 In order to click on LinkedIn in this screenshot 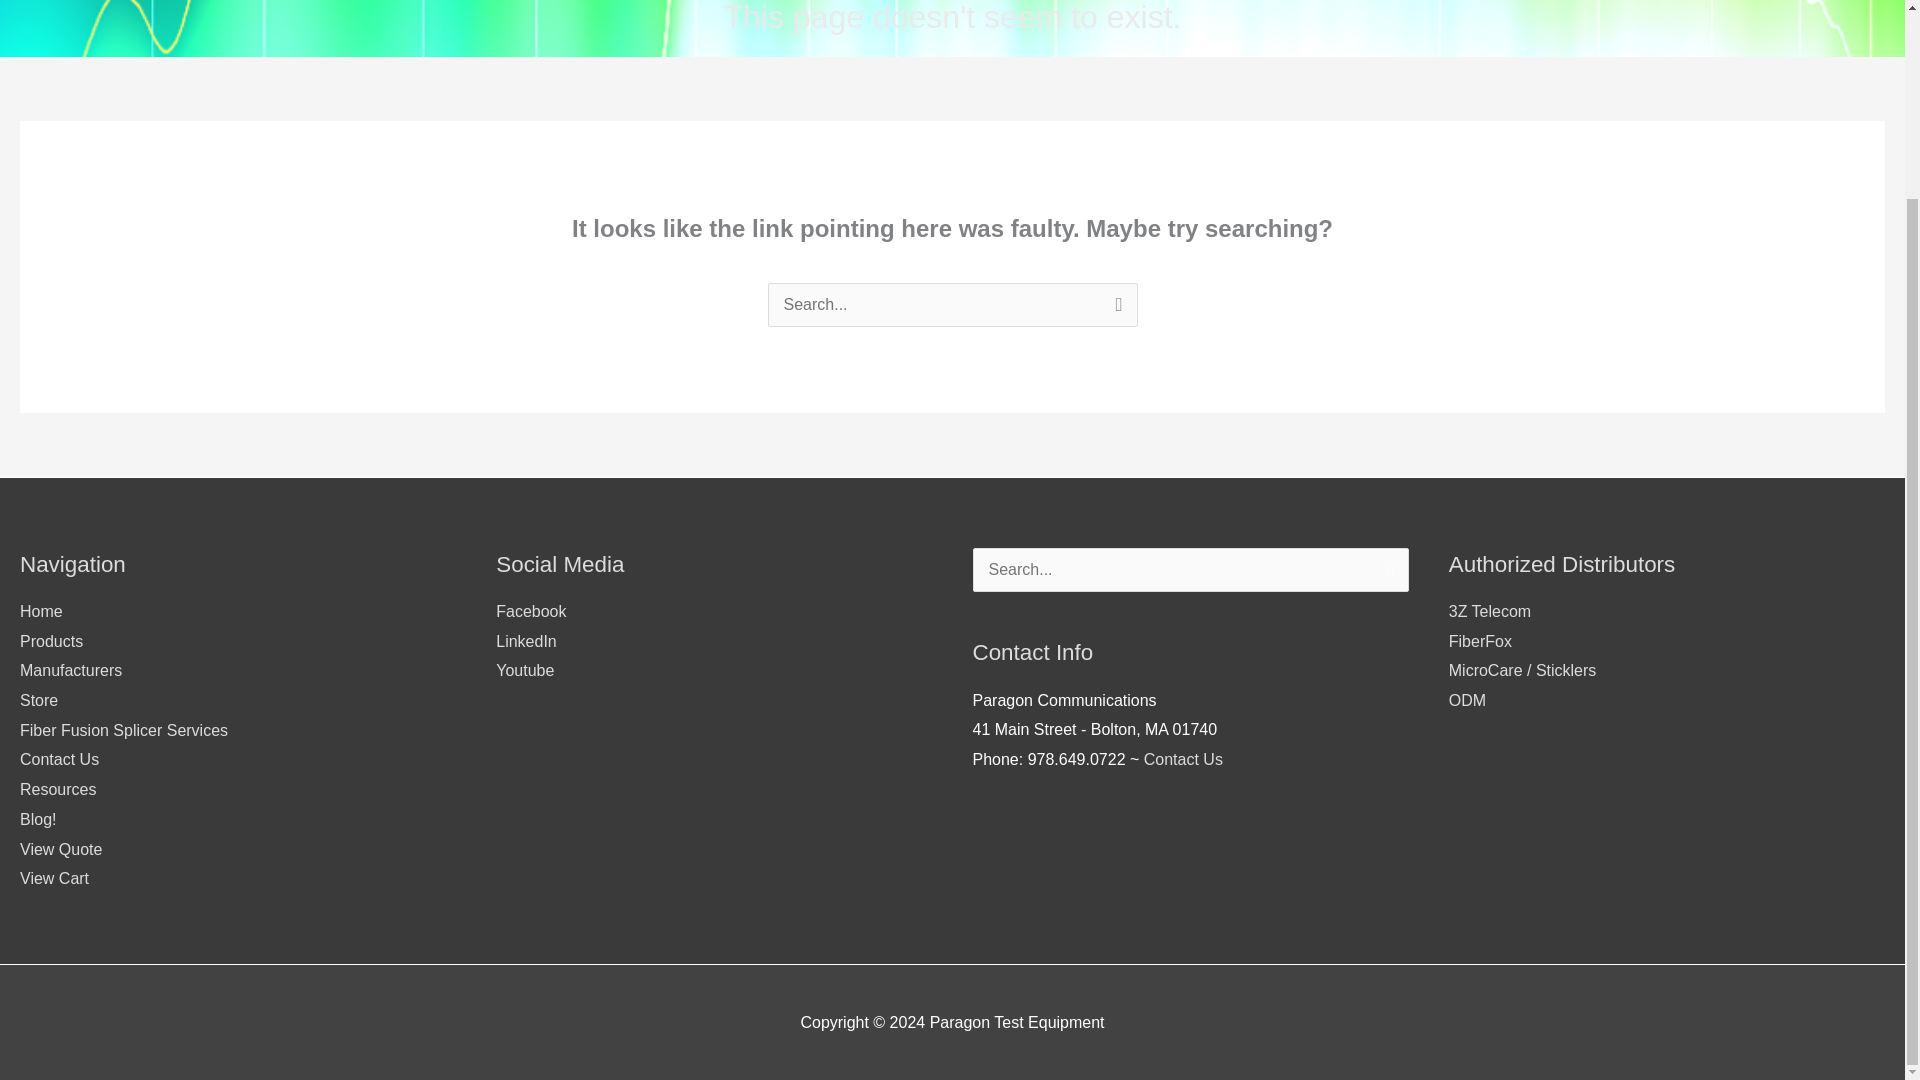, I will do `click(526, 641)`.